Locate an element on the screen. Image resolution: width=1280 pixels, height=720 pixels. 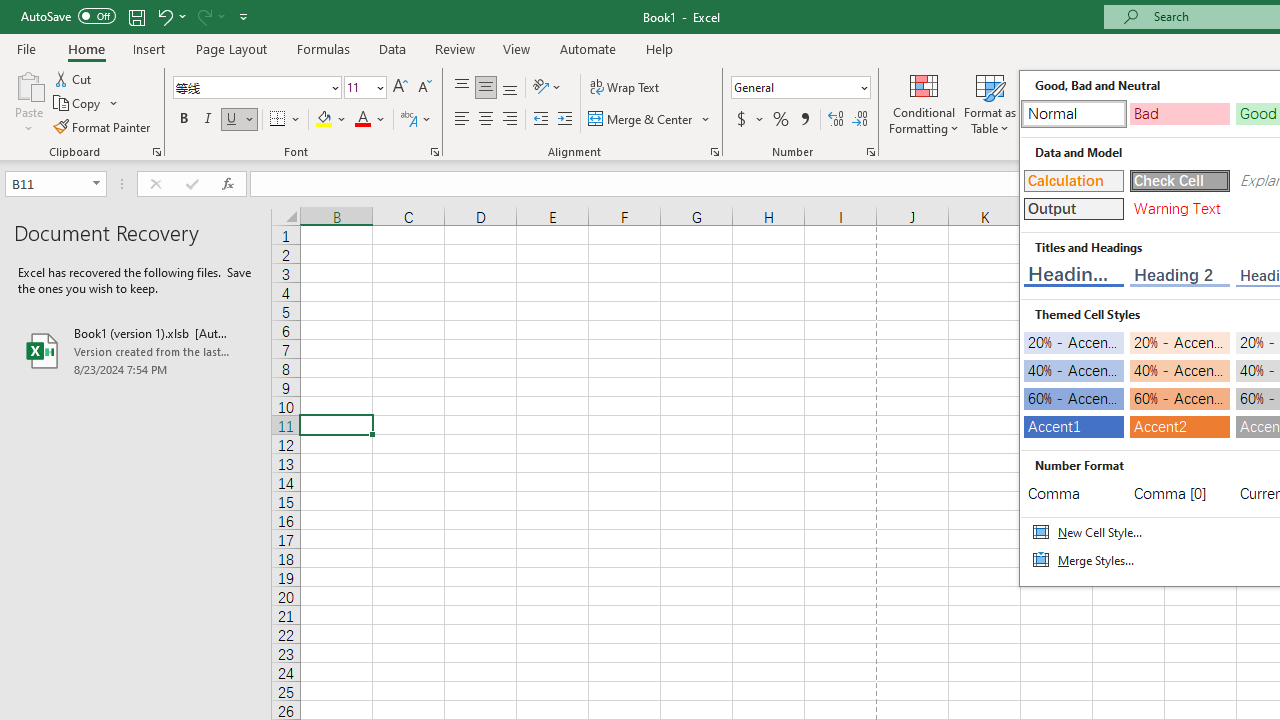
Comma Style is located at coordinates (804, 120).